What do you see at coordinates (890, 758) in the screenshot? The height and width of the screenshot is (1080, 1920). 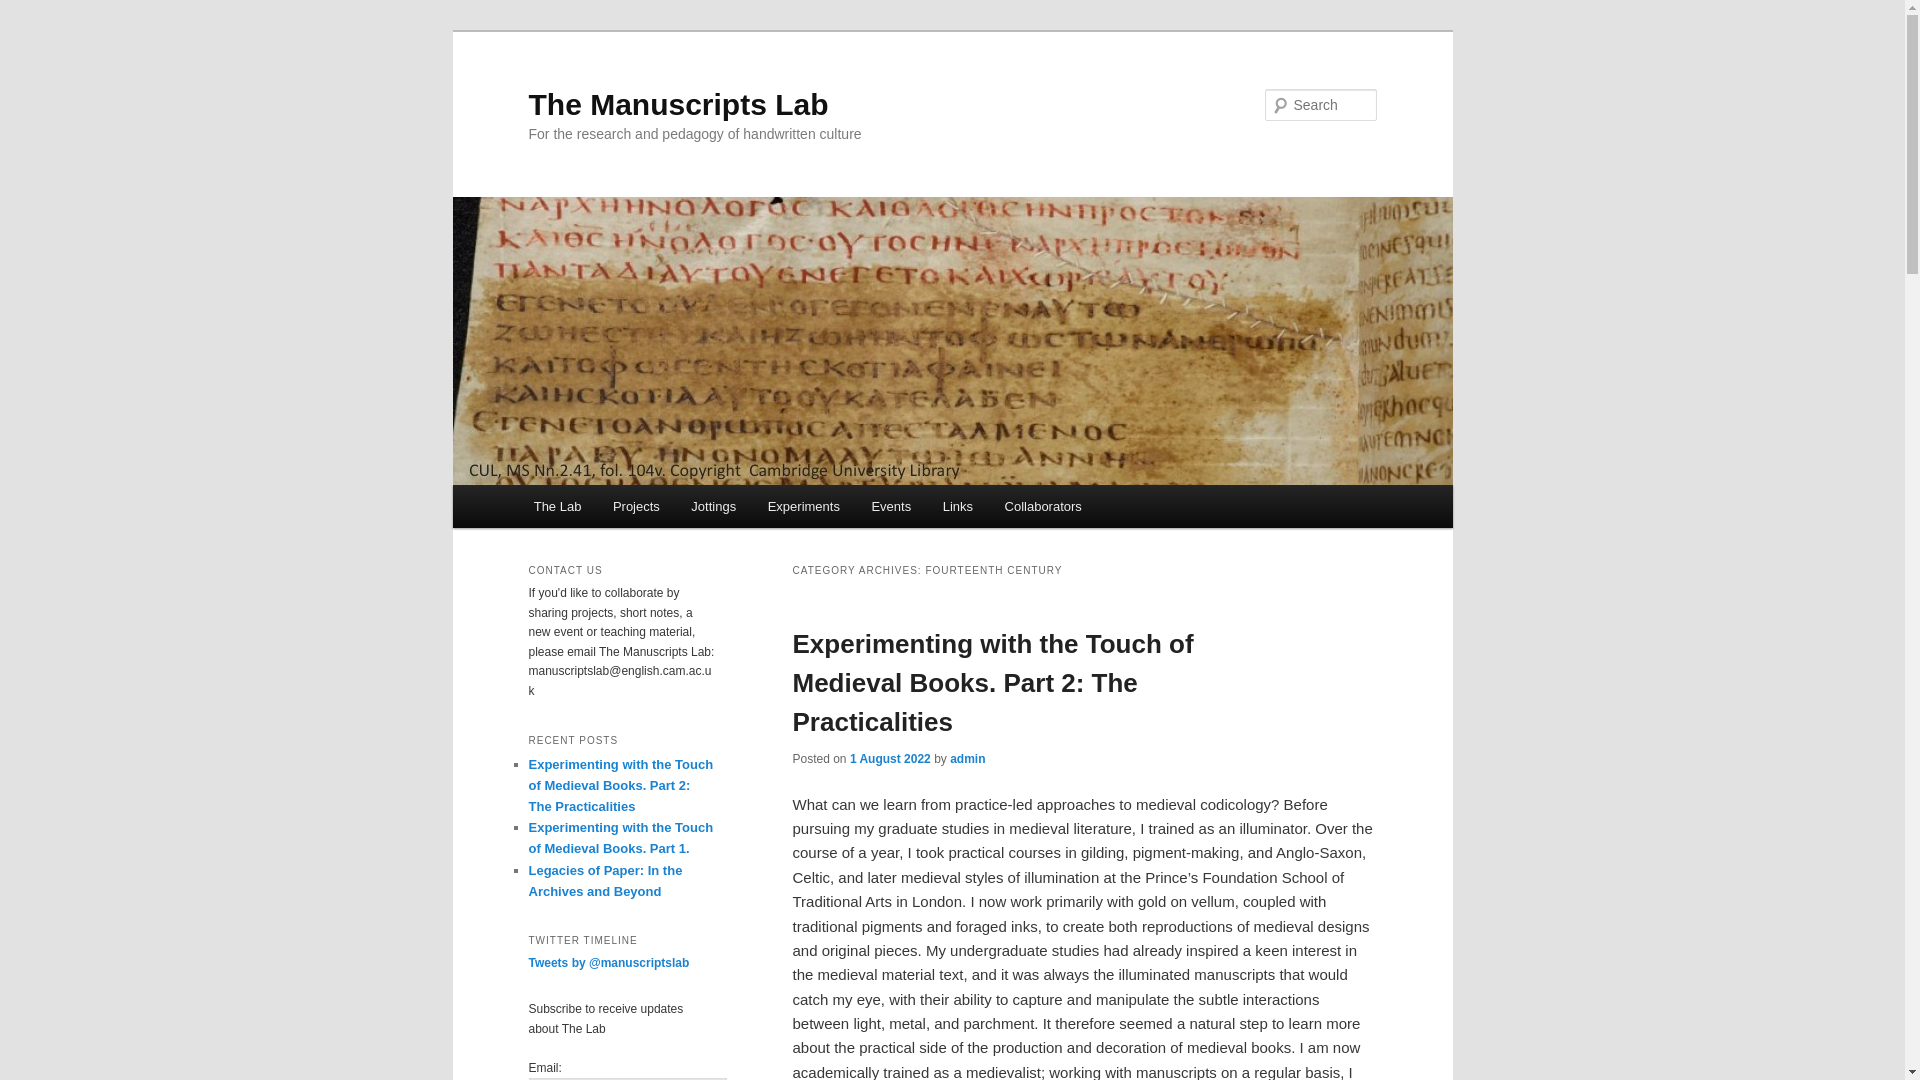 I see `1 August 2022` at bounding box center [890, 758].